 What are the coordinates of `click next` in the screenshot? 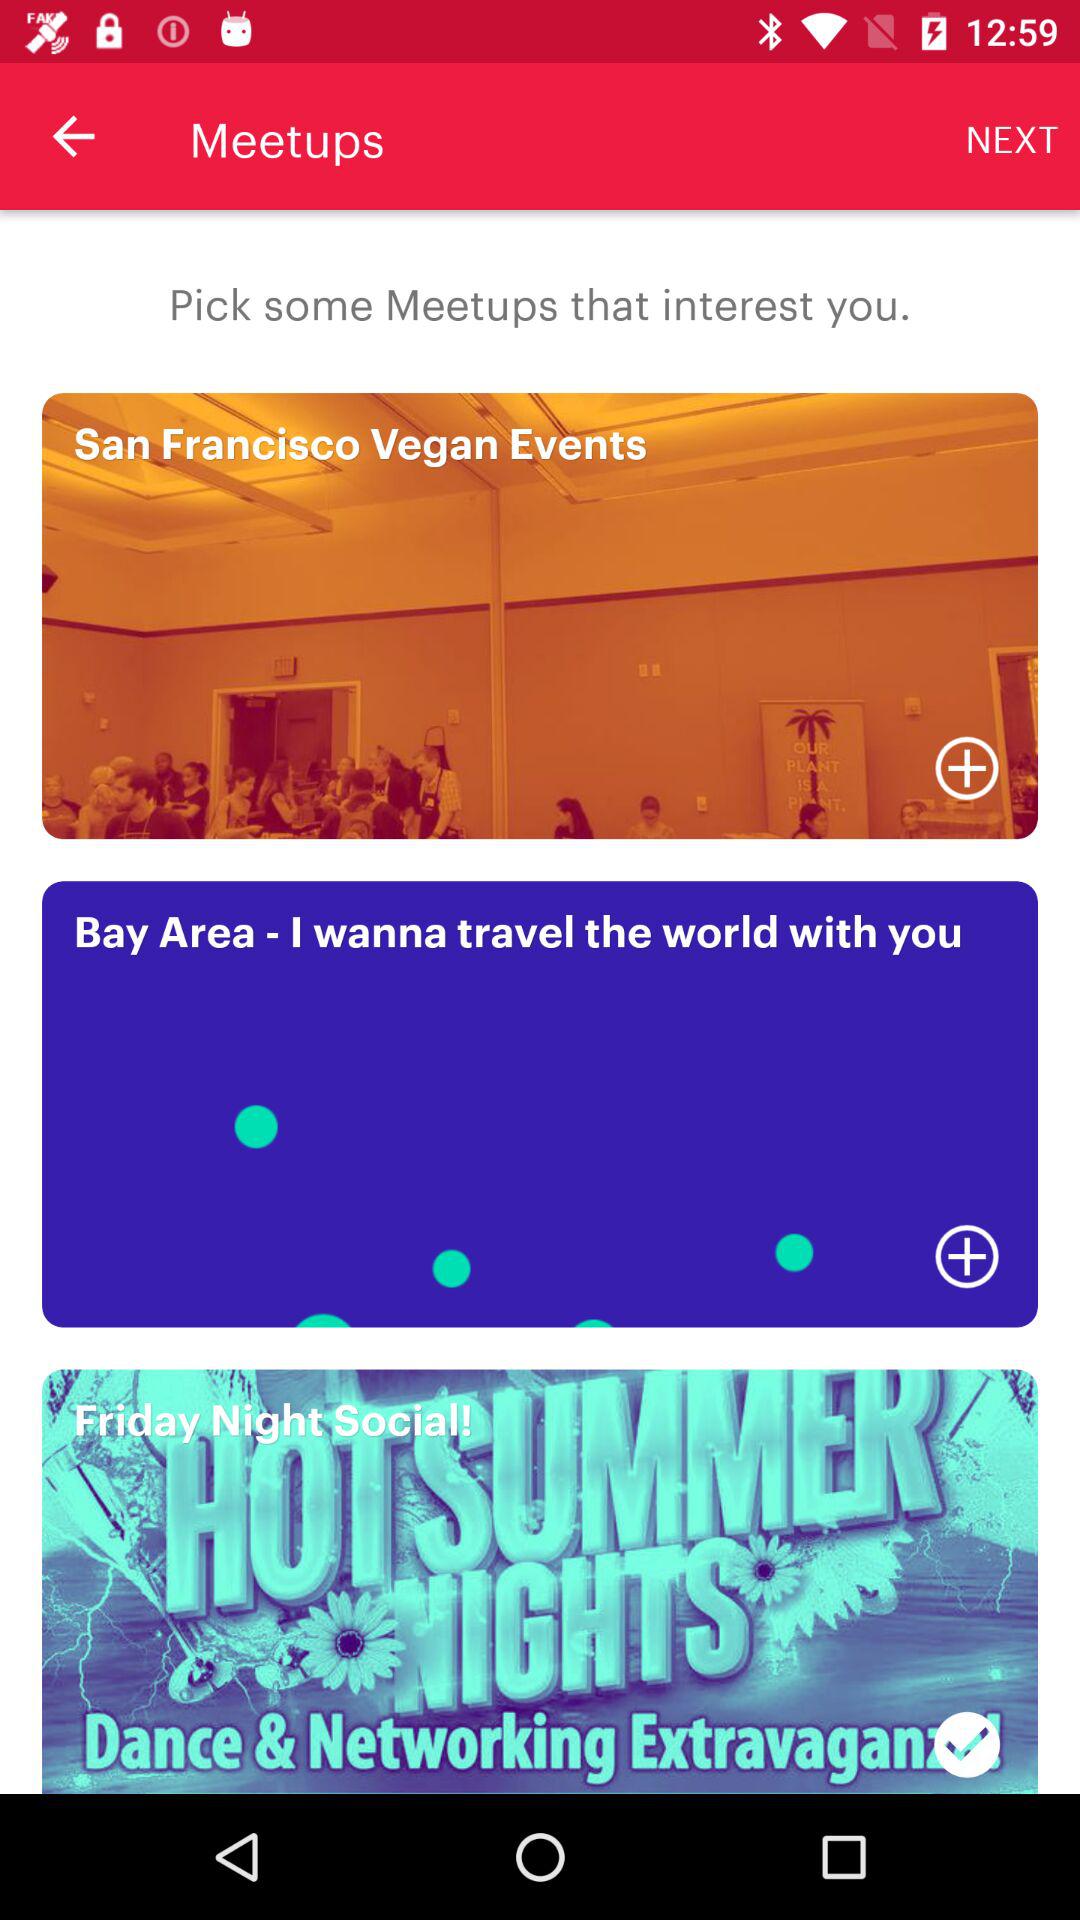 It's located at (1012, 136).